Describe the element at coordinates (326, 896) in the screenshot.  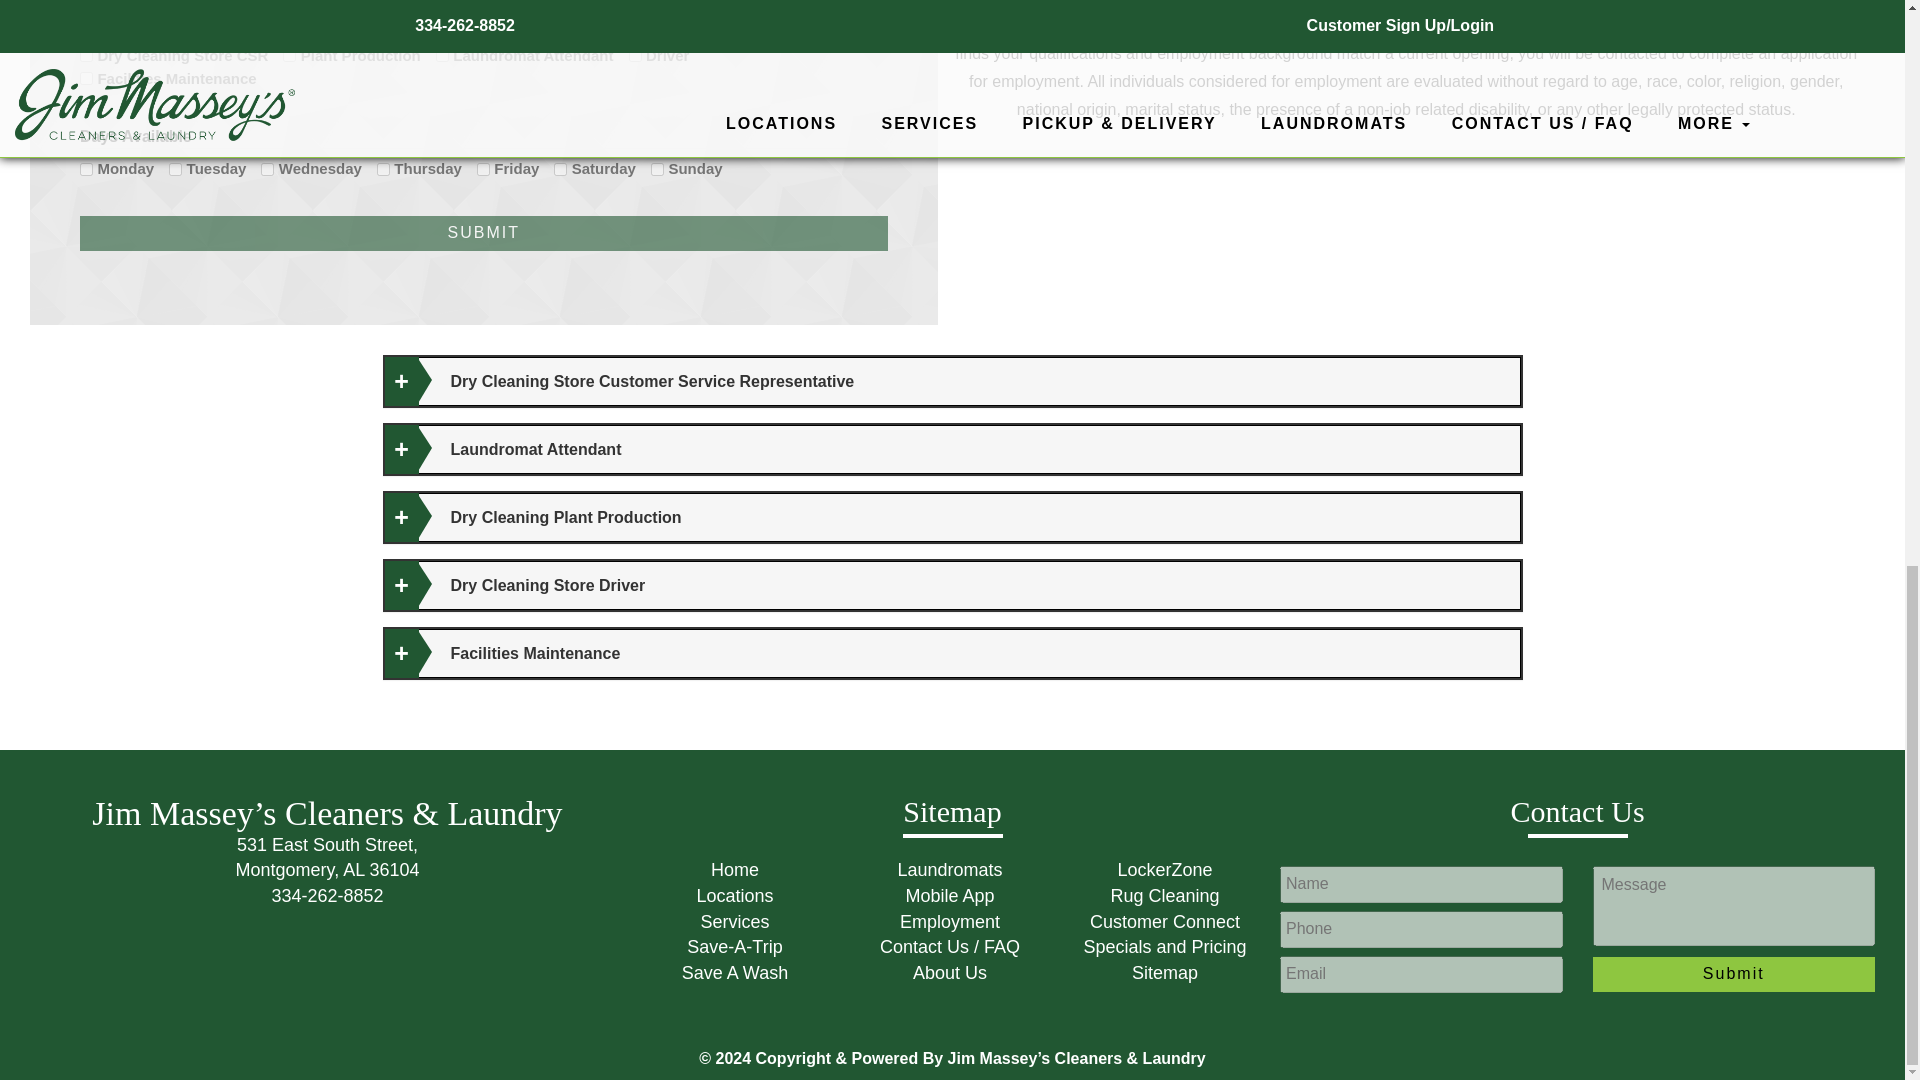
I see `334-262-8852` at that location.